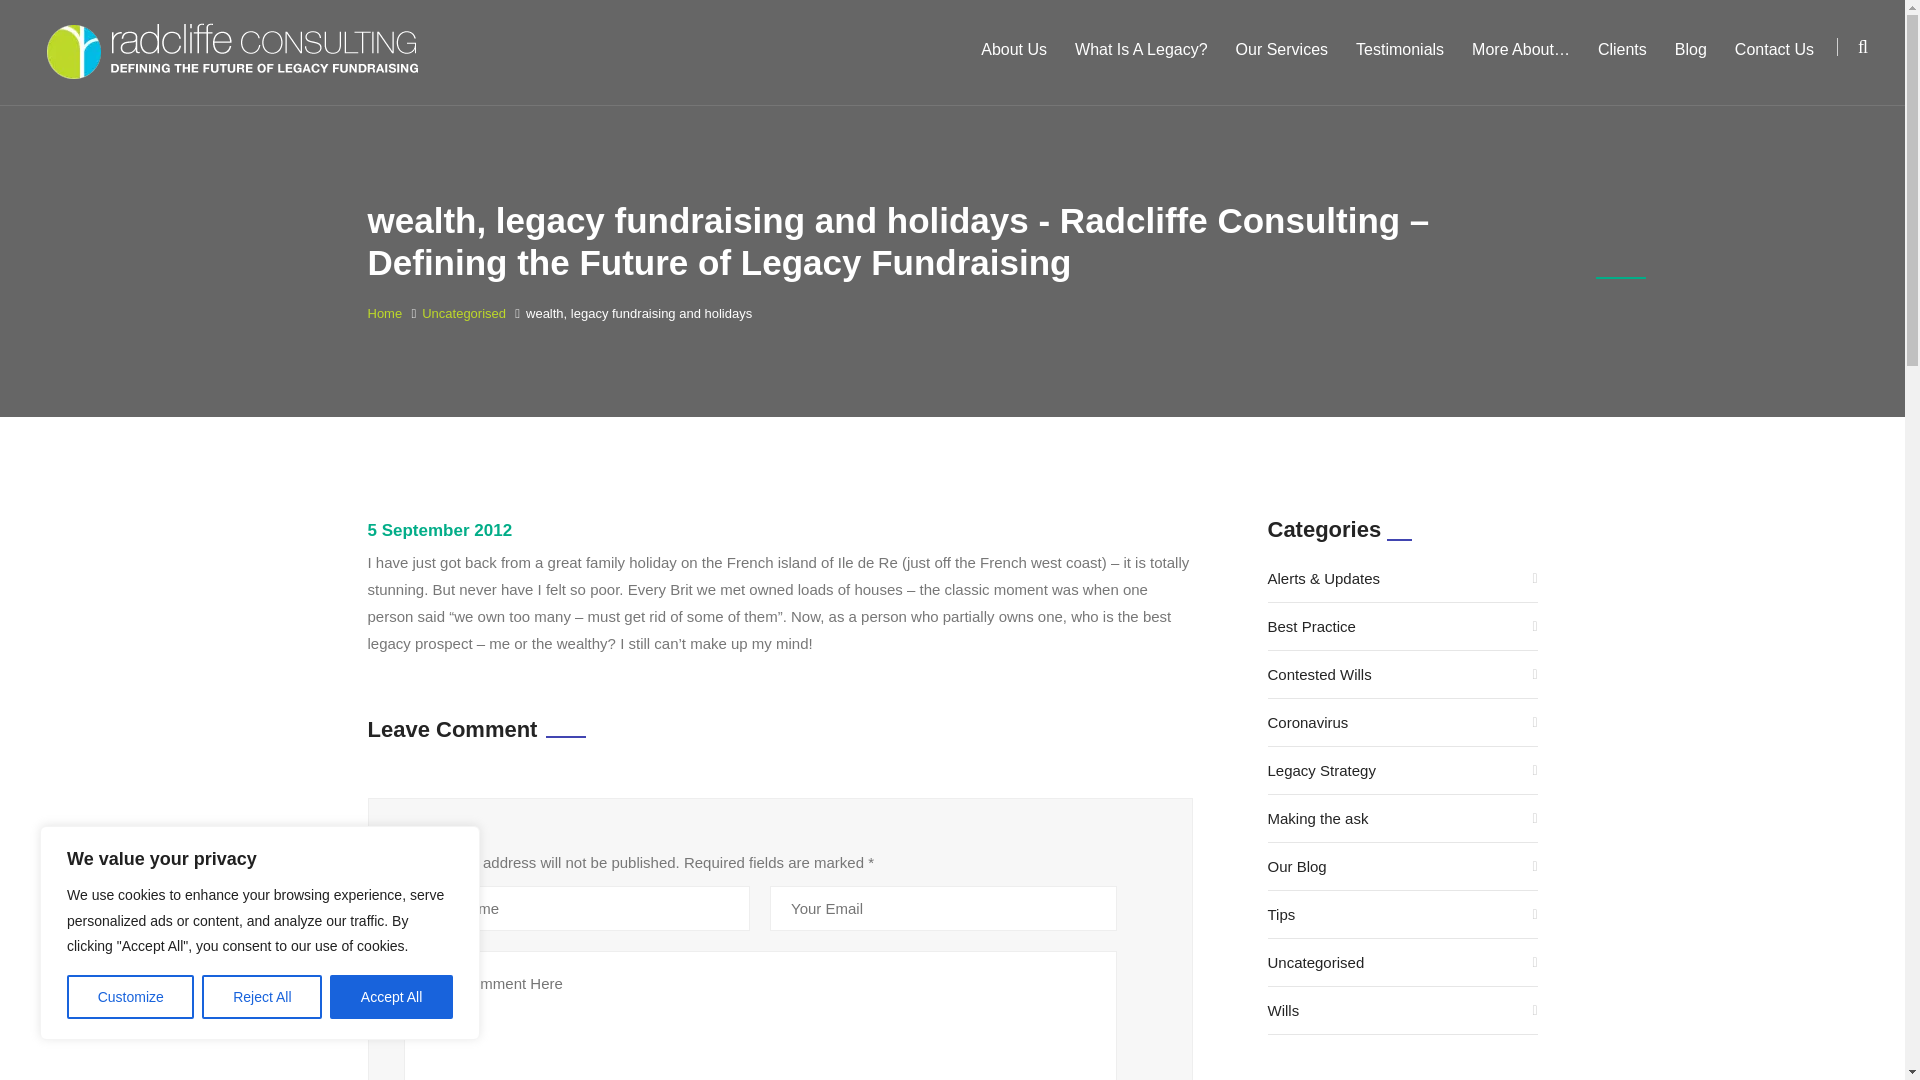 This screenshot has height=1080, width=1920. What do you see at coordinates (262, 997) in the screenshot?
I see `Reject All` at bounding box center [262, 997].